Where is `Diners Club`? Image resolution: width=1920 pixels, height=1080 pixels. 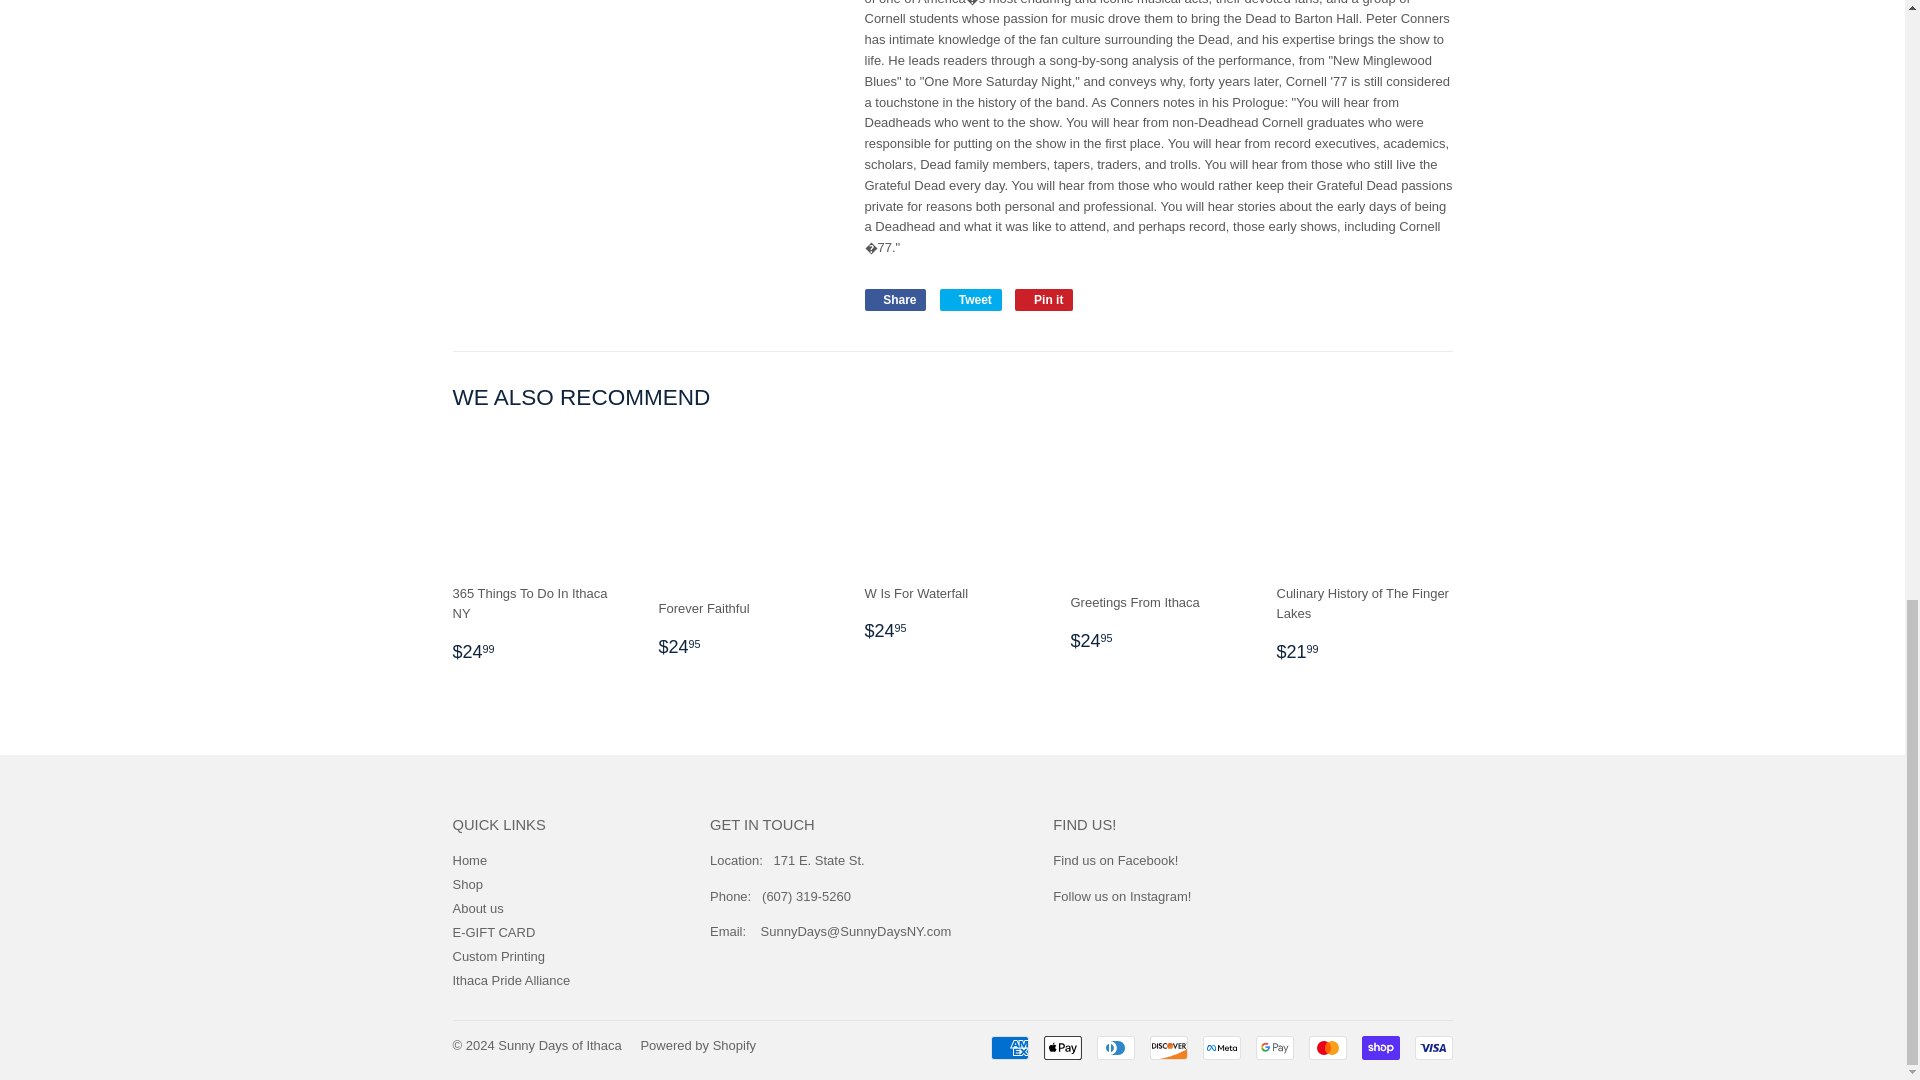 Diners Club is located at coordinates (1115, 1047).